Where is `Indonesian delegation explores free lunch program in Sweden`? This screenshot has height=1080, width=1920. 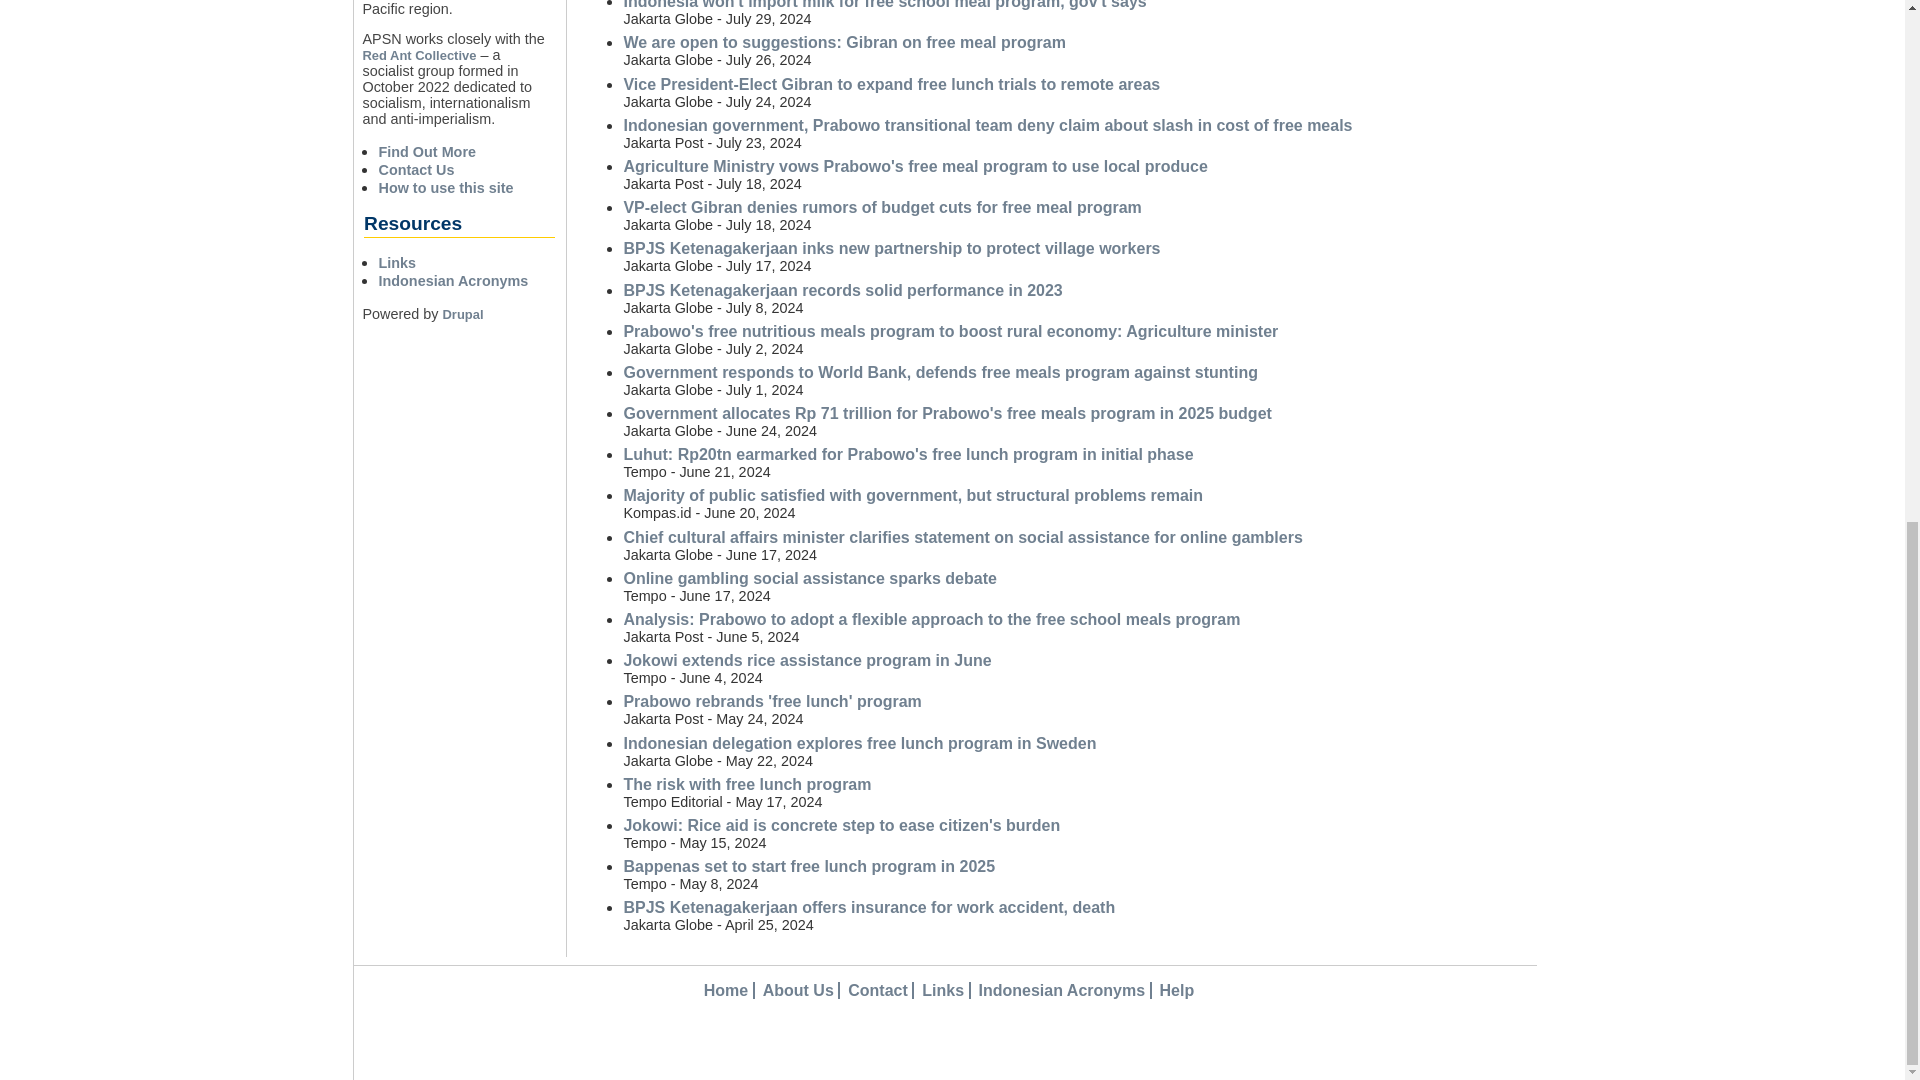 Indonesian delegation explores free lunch program in Sweden is located at coordinates (859, 743).